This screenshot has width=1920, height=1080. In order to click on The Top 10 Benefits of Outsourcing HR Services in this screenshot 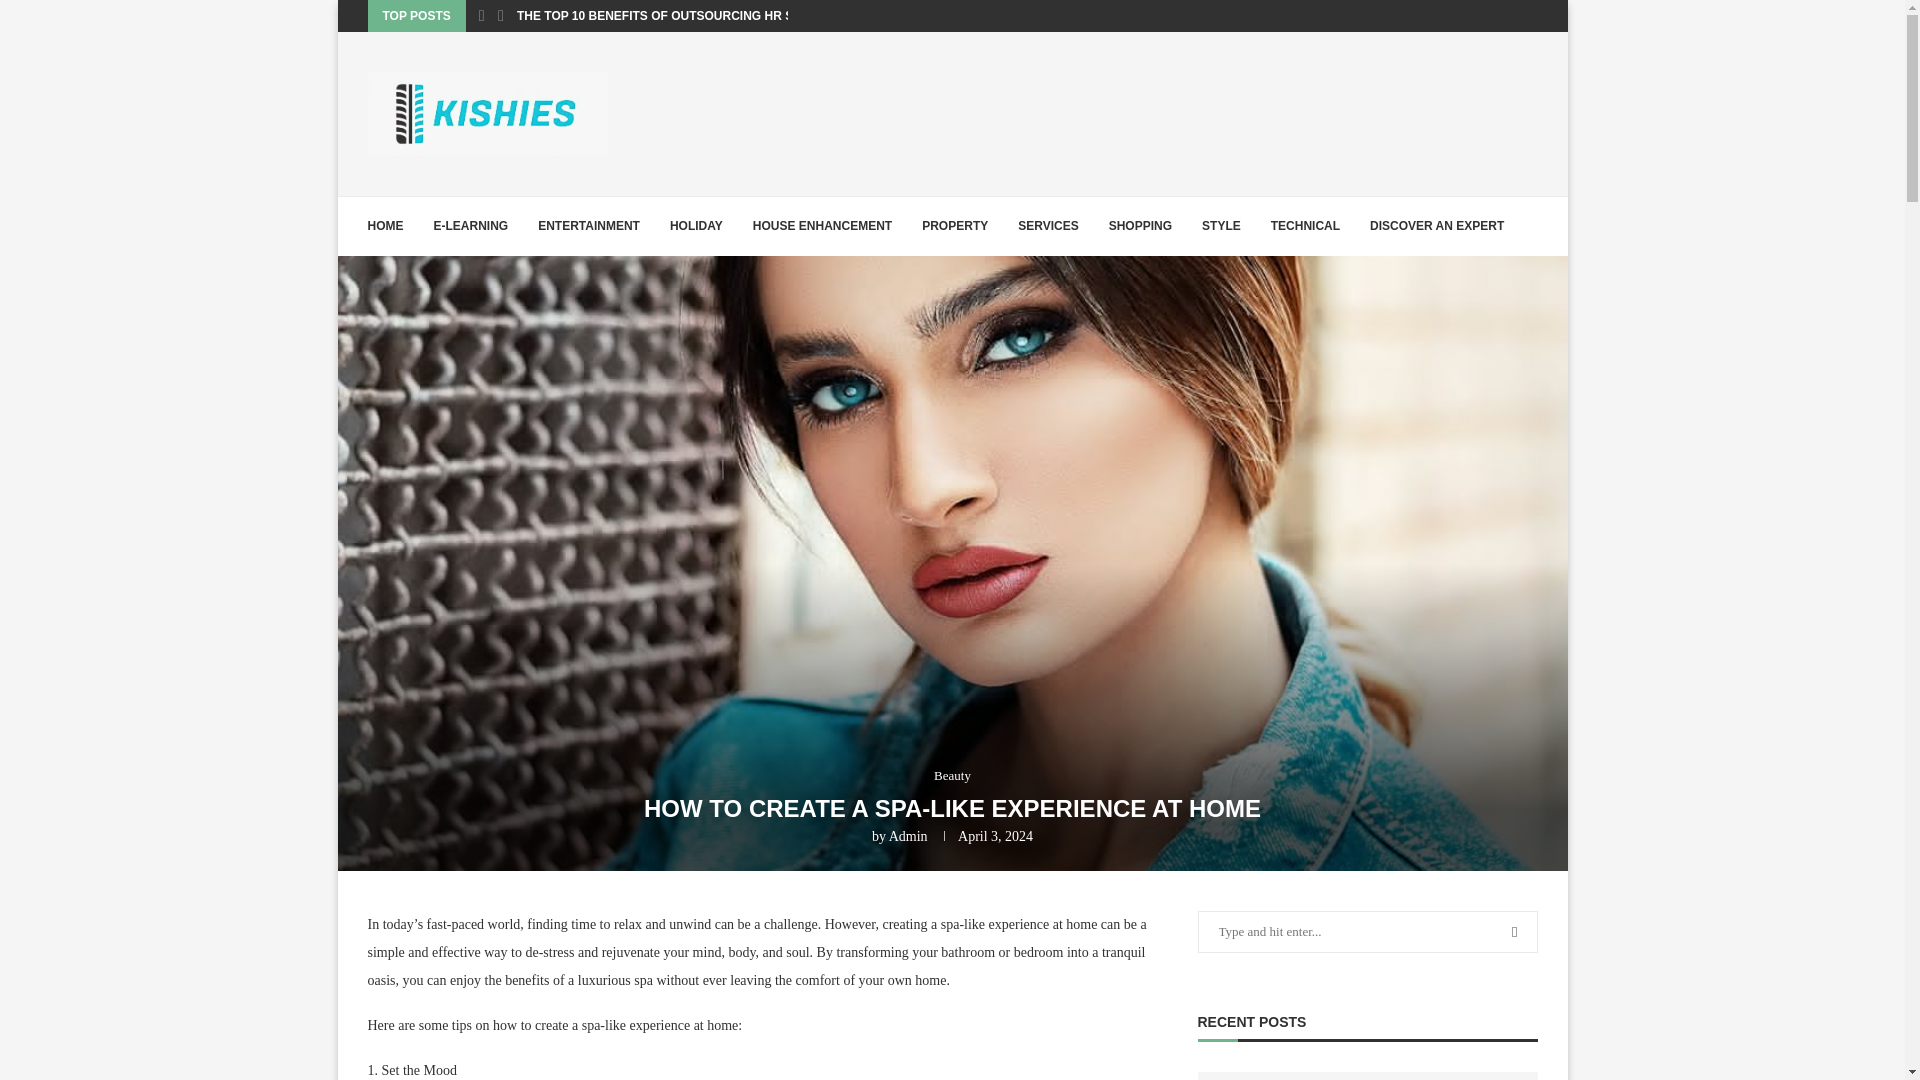, I will do `click(1368, 1076)`.